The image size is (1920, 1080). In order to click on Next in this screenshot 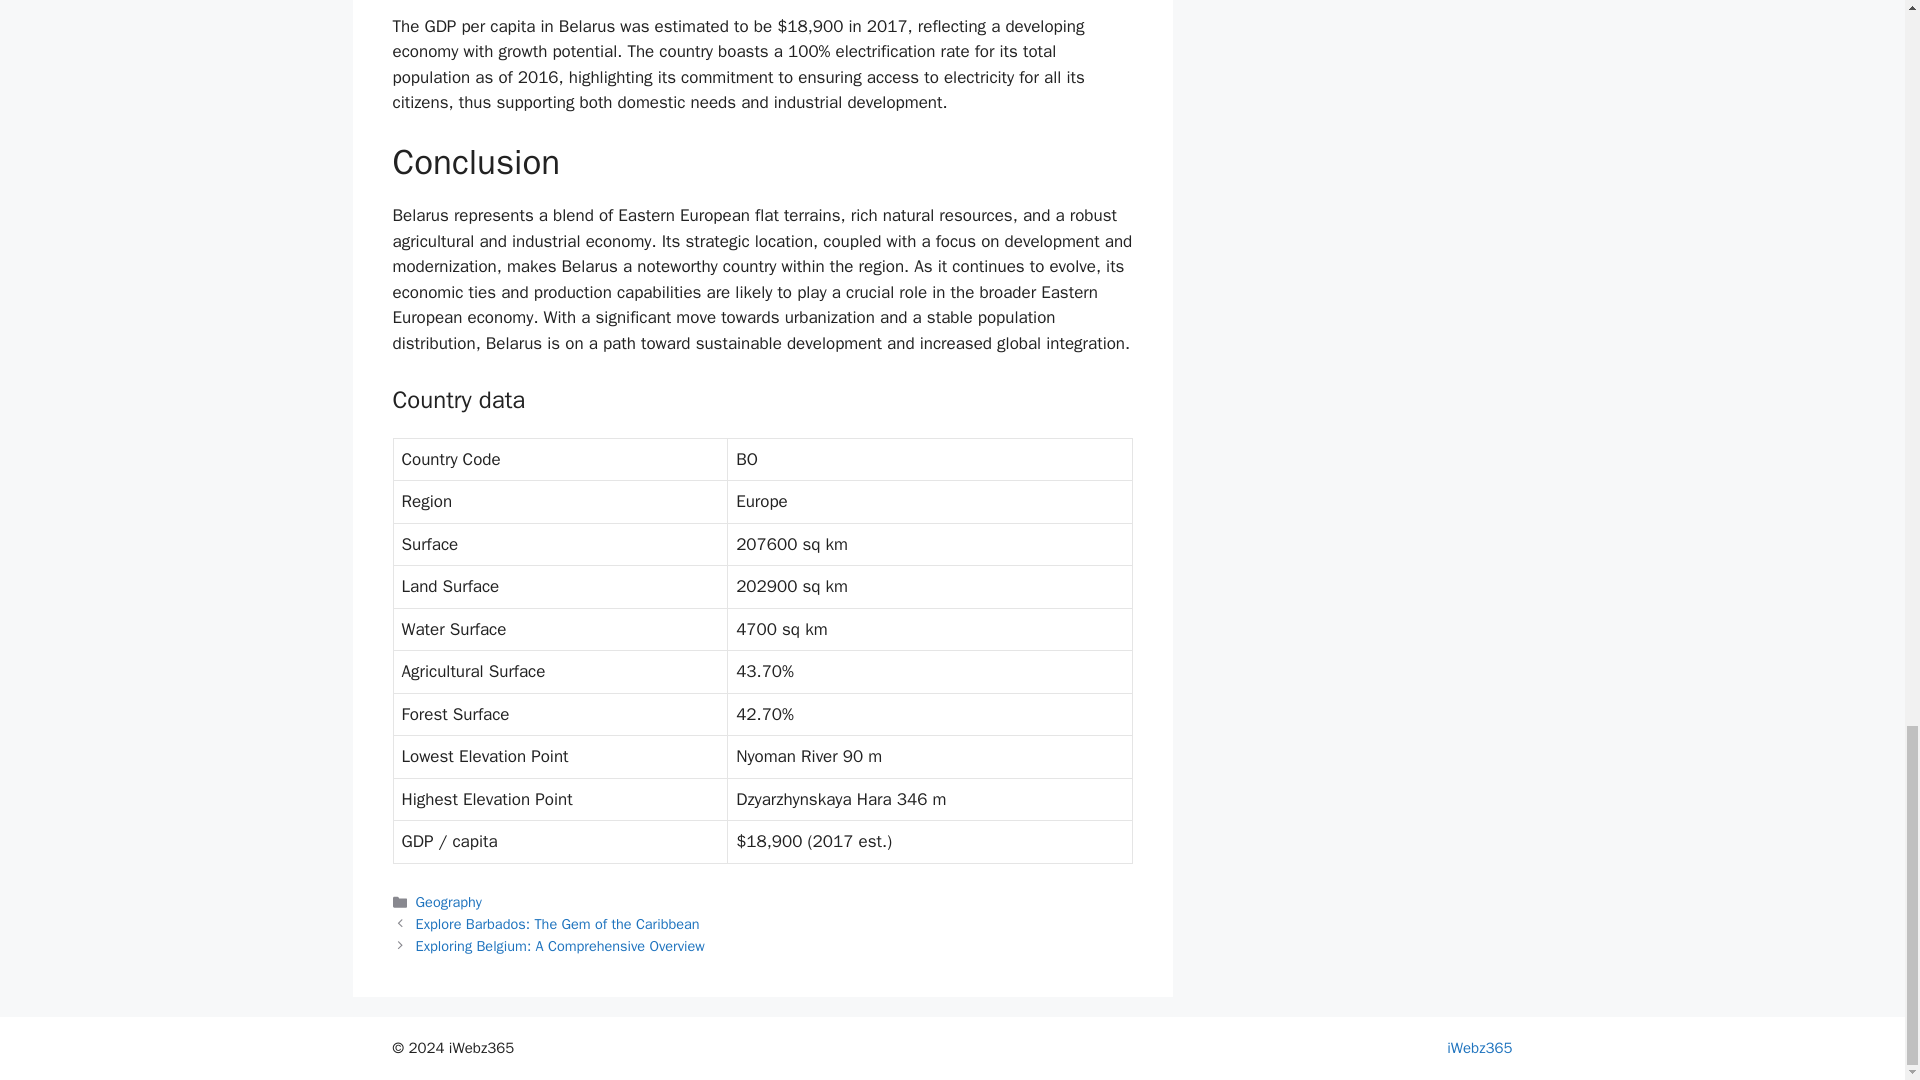, I will do `click(560, 946)`.